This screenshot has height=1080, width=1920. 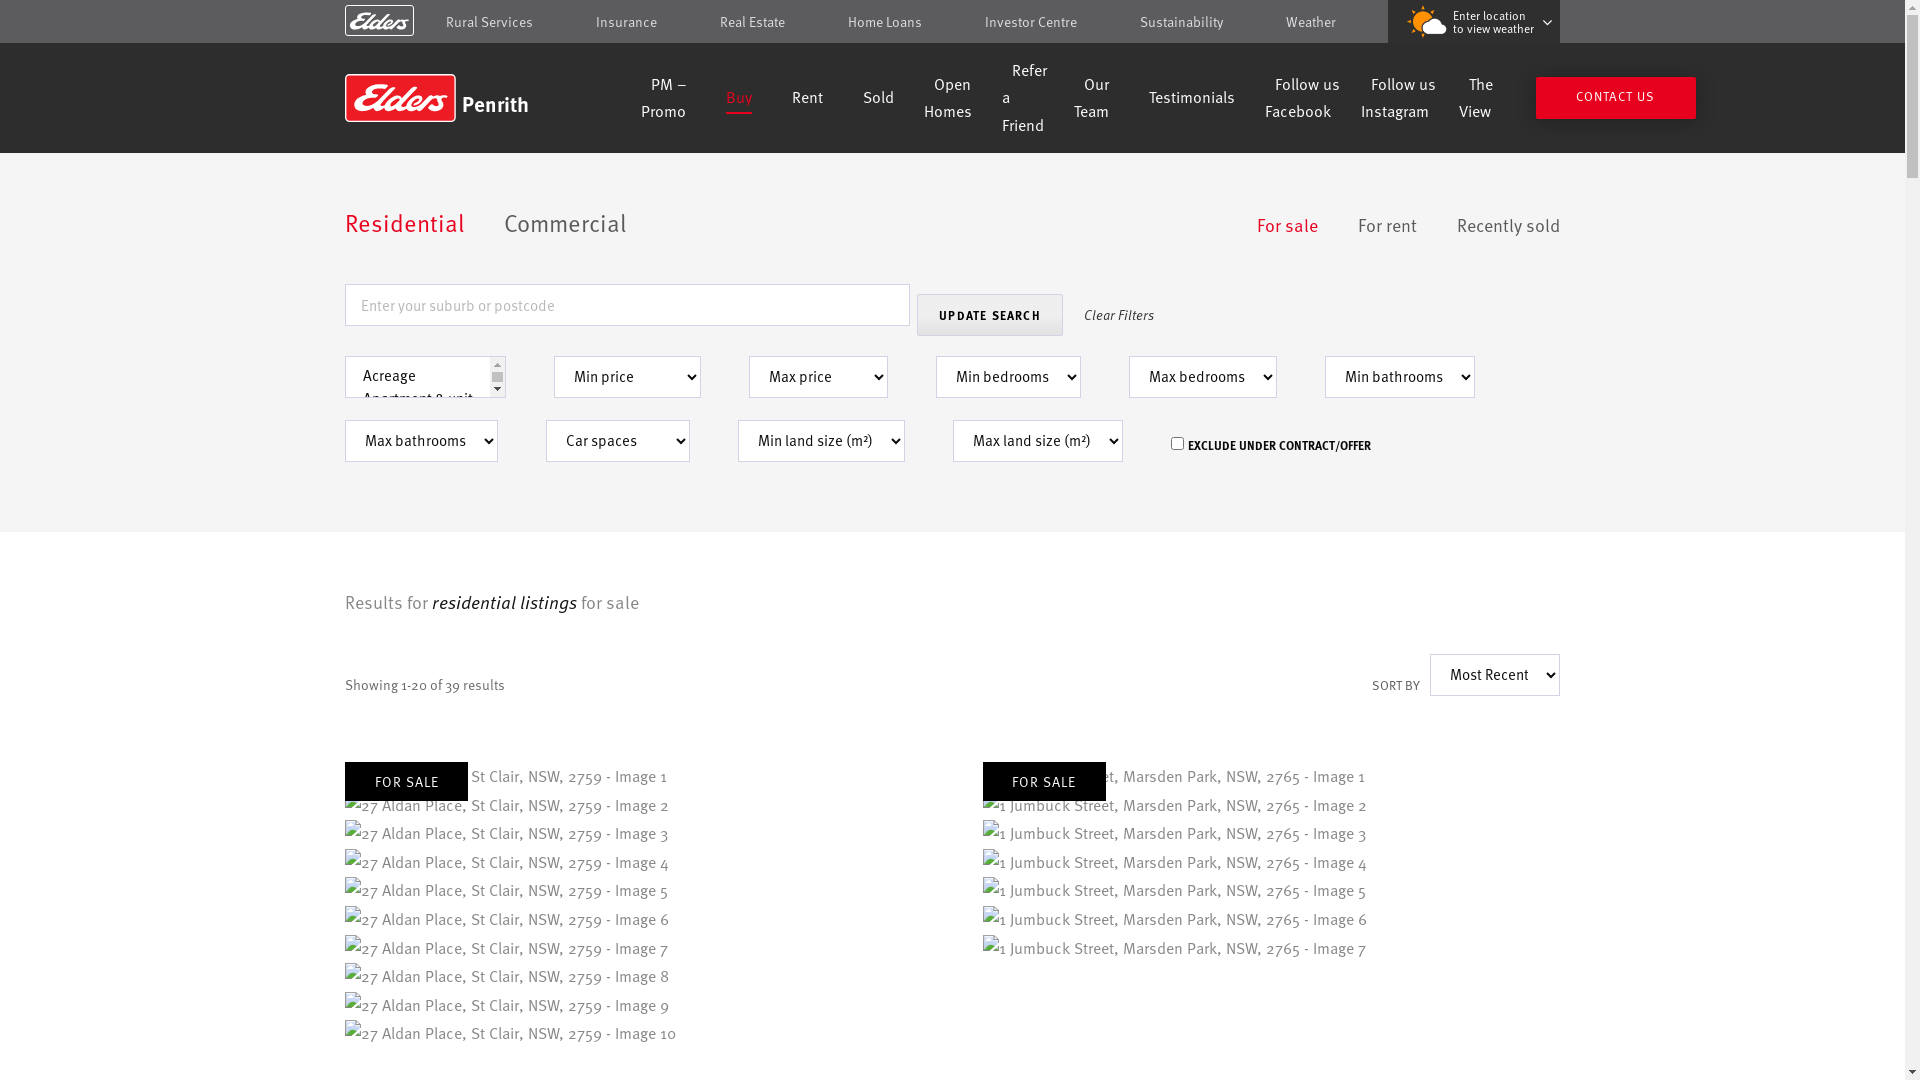 I want to click on Clear Filters, so click(x=1118, y=314).